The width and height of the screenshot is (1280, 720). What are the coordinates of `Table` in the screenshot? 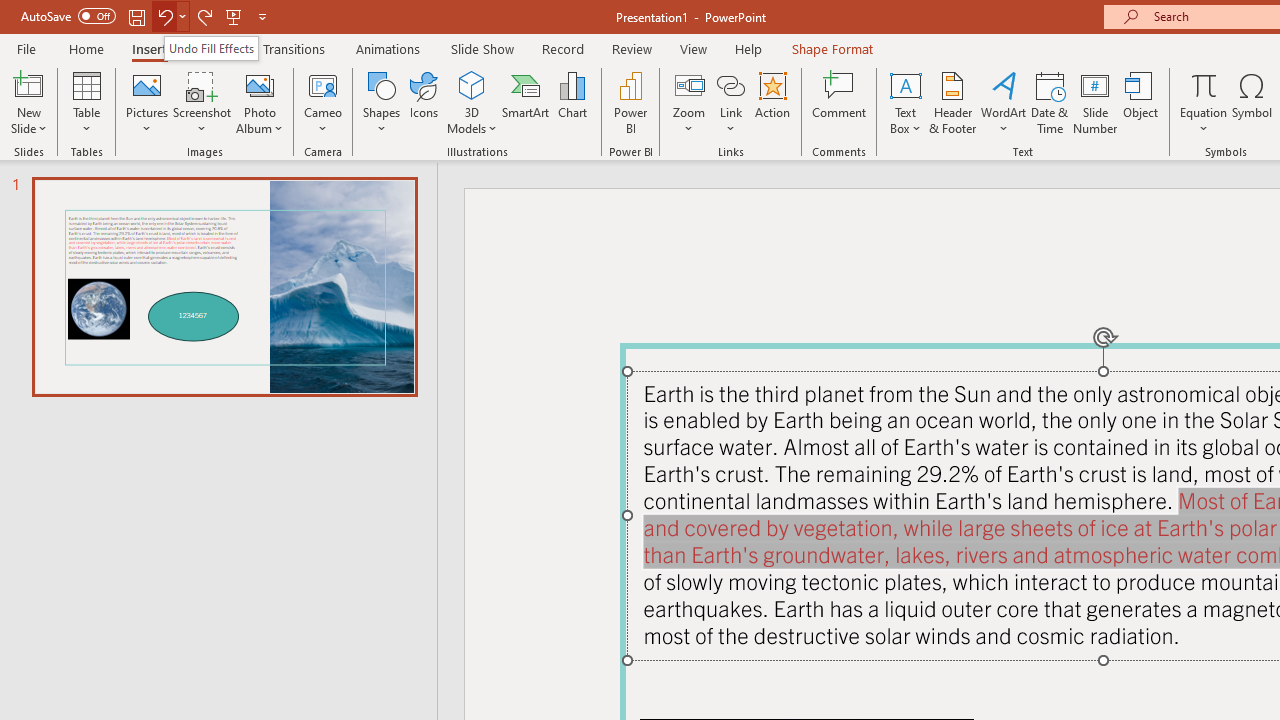 It's located at (86, 102).